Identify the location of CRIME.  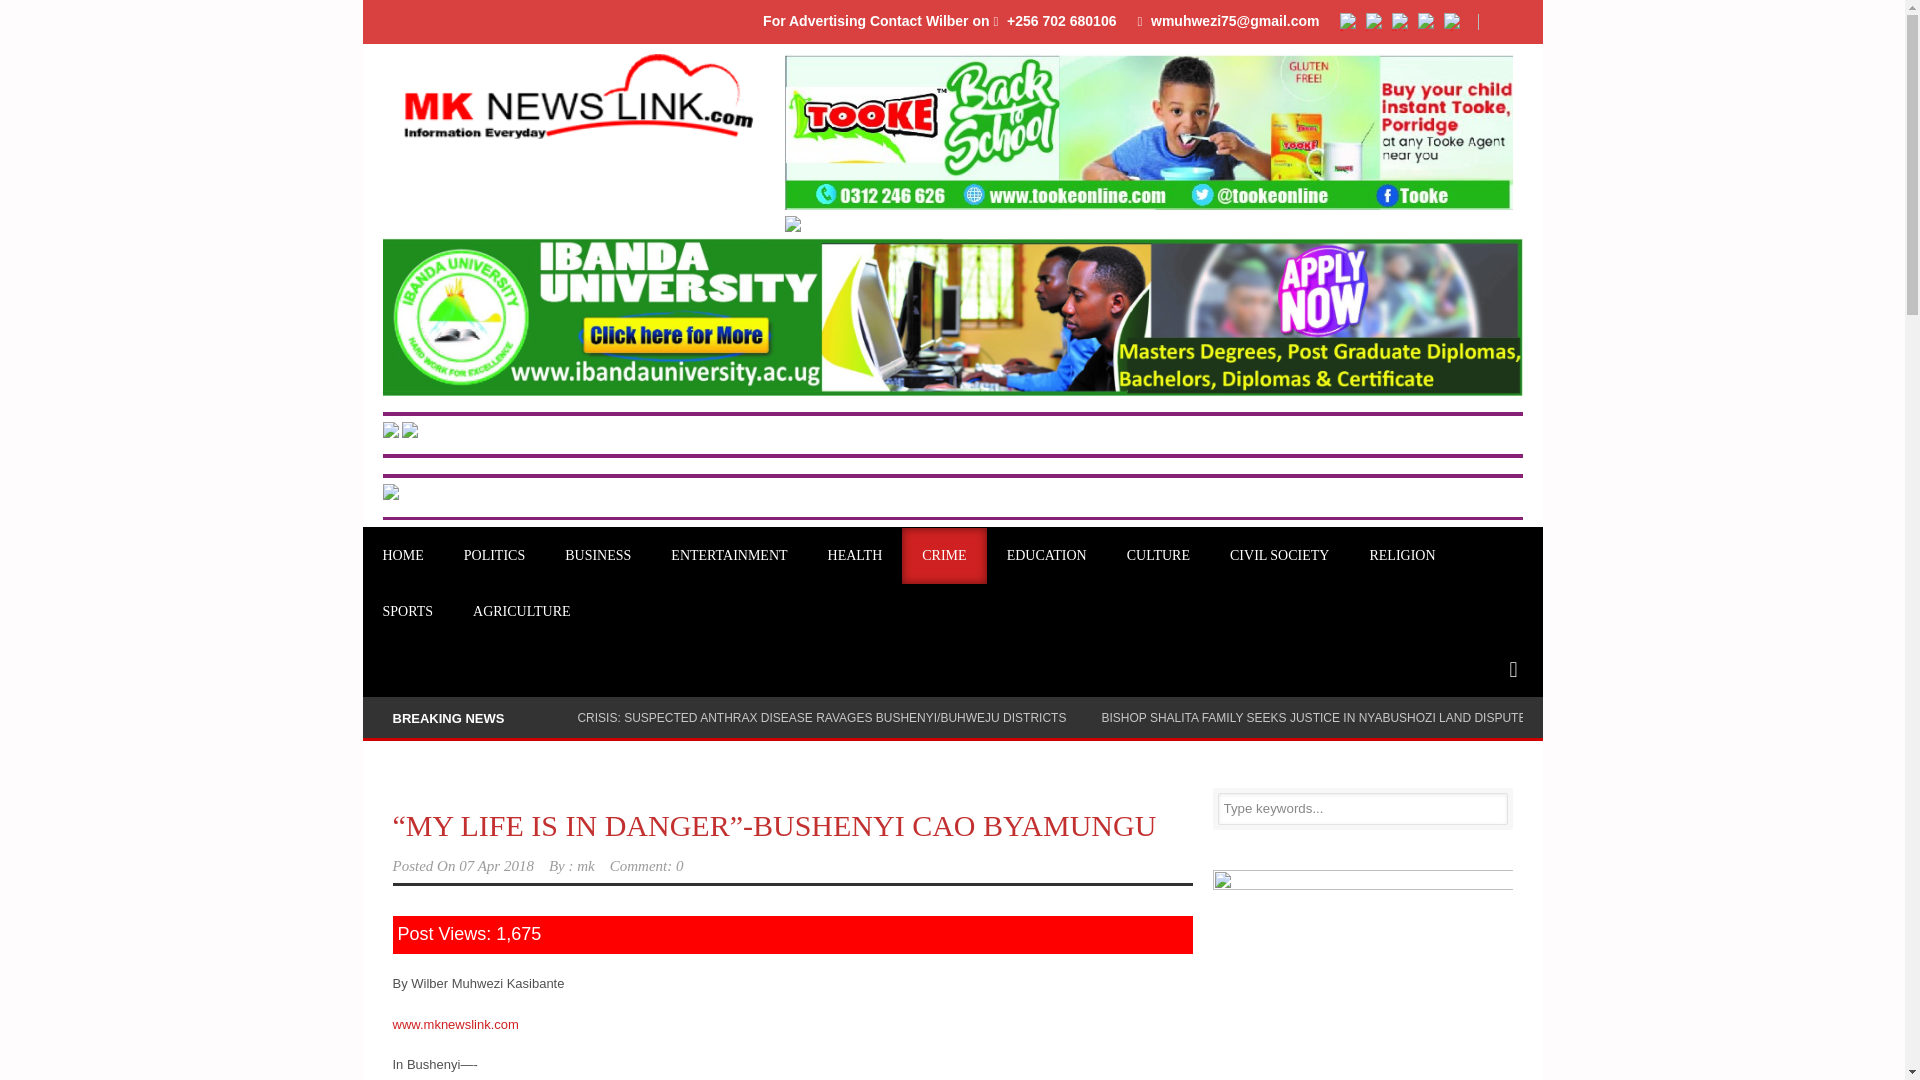
(944, 556).